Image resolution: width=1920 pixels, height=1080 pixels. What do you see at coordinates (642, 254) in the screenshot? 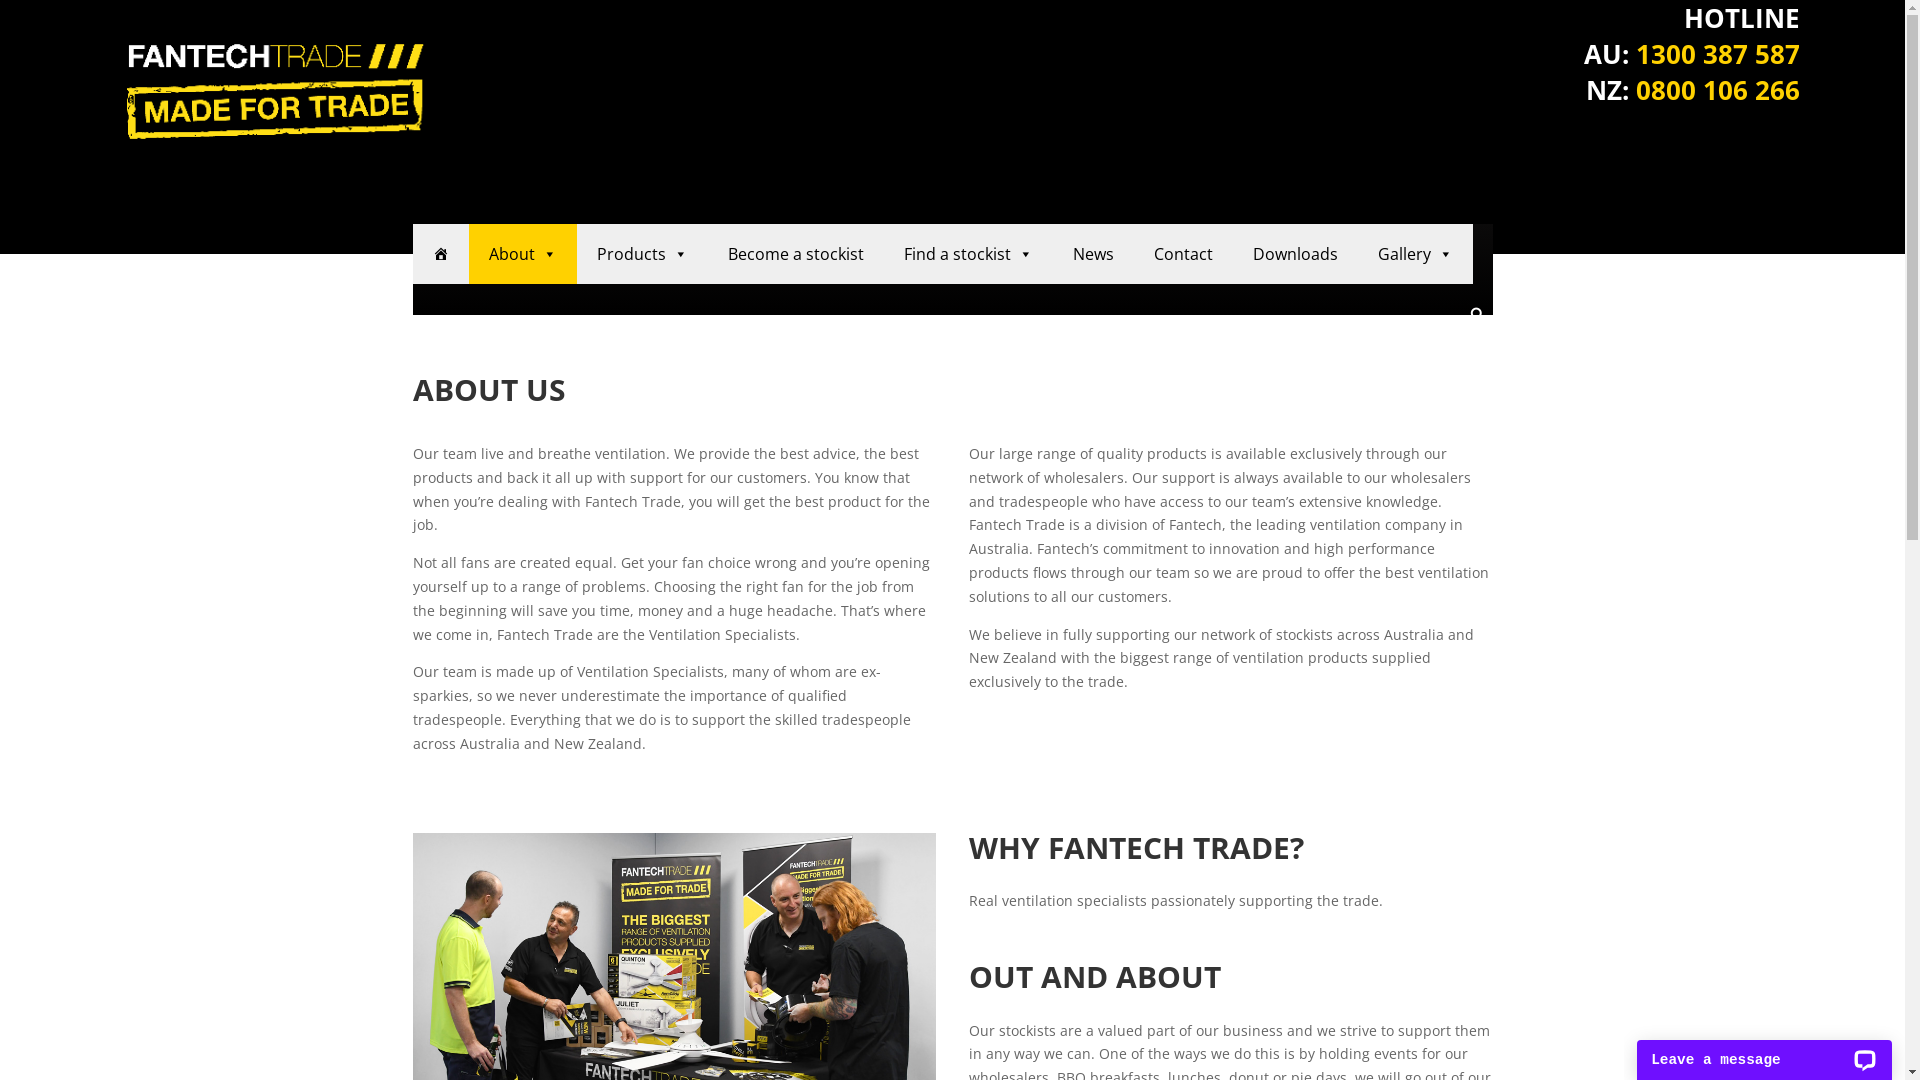
I see `Products` at bounding box center [642, 254].